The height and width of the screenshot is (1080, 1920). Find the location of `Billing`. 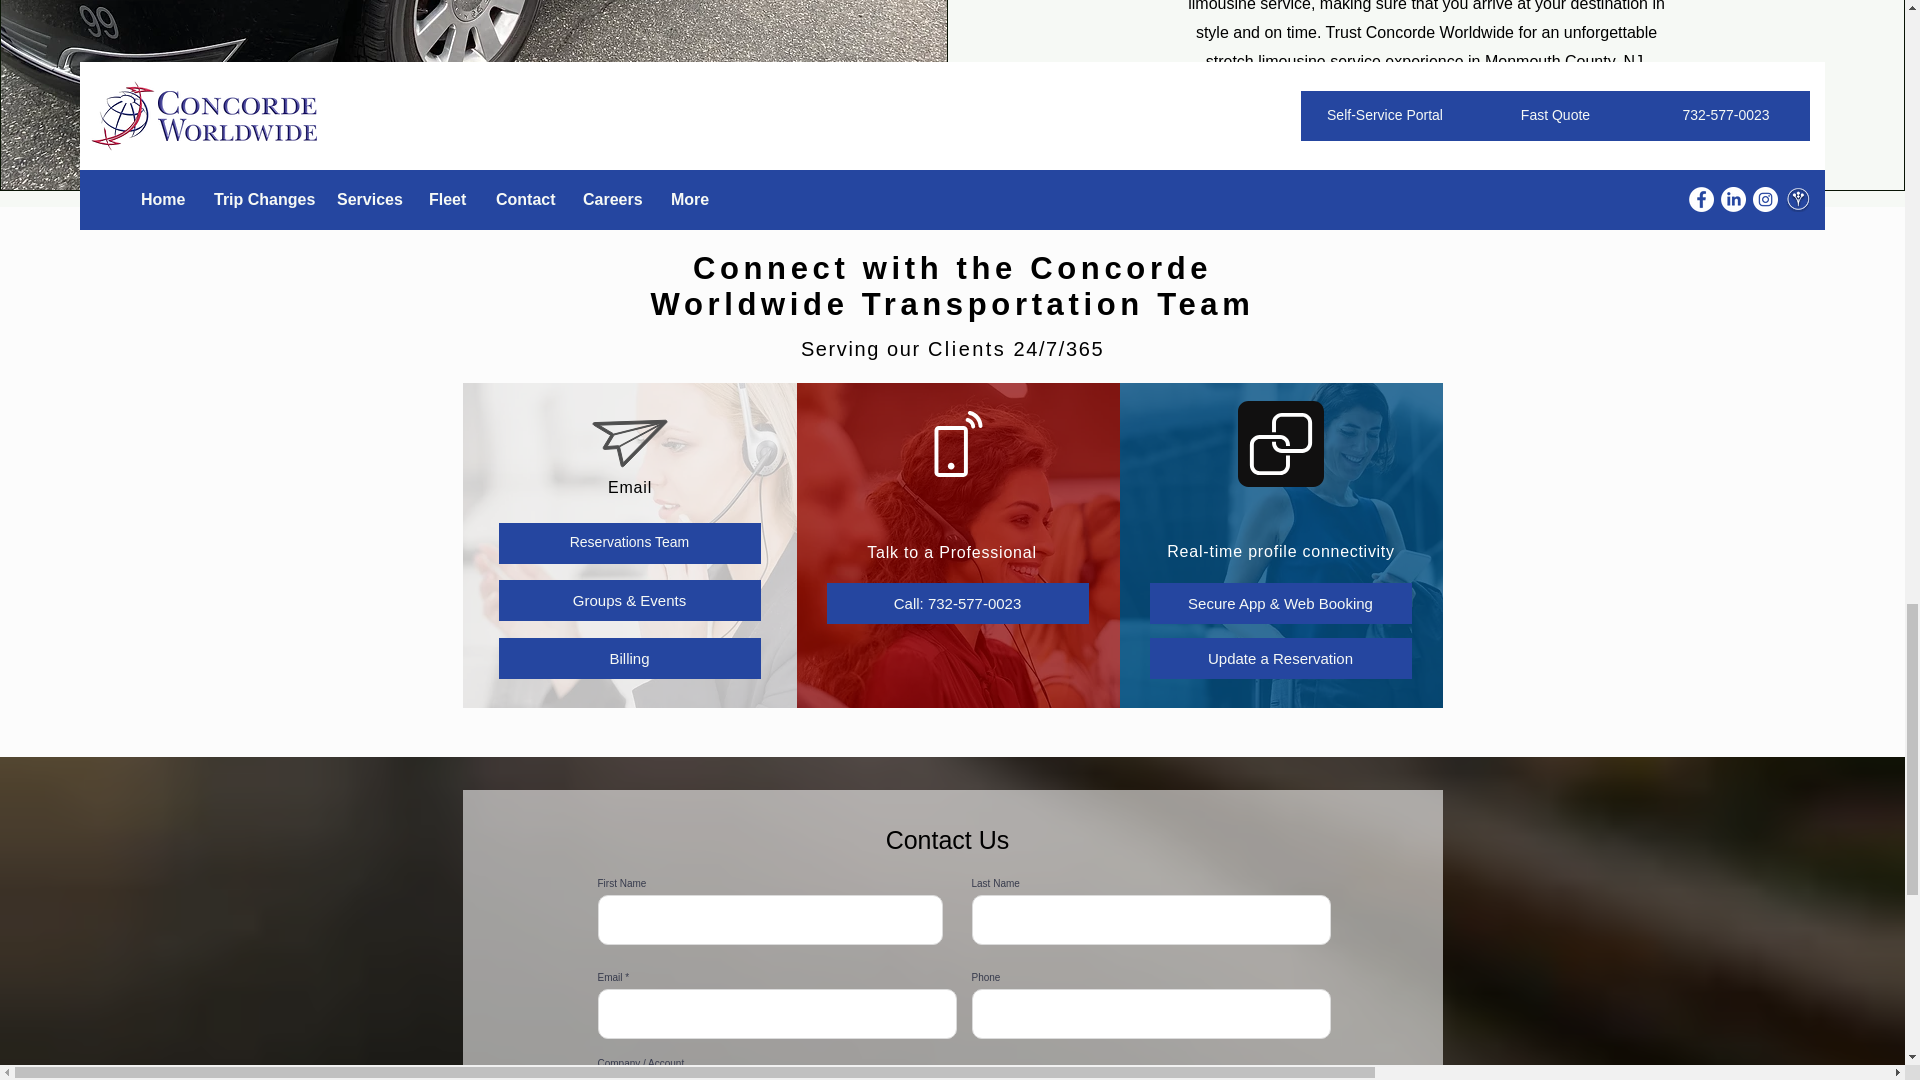

Billing is located at coordinates (628, 658).